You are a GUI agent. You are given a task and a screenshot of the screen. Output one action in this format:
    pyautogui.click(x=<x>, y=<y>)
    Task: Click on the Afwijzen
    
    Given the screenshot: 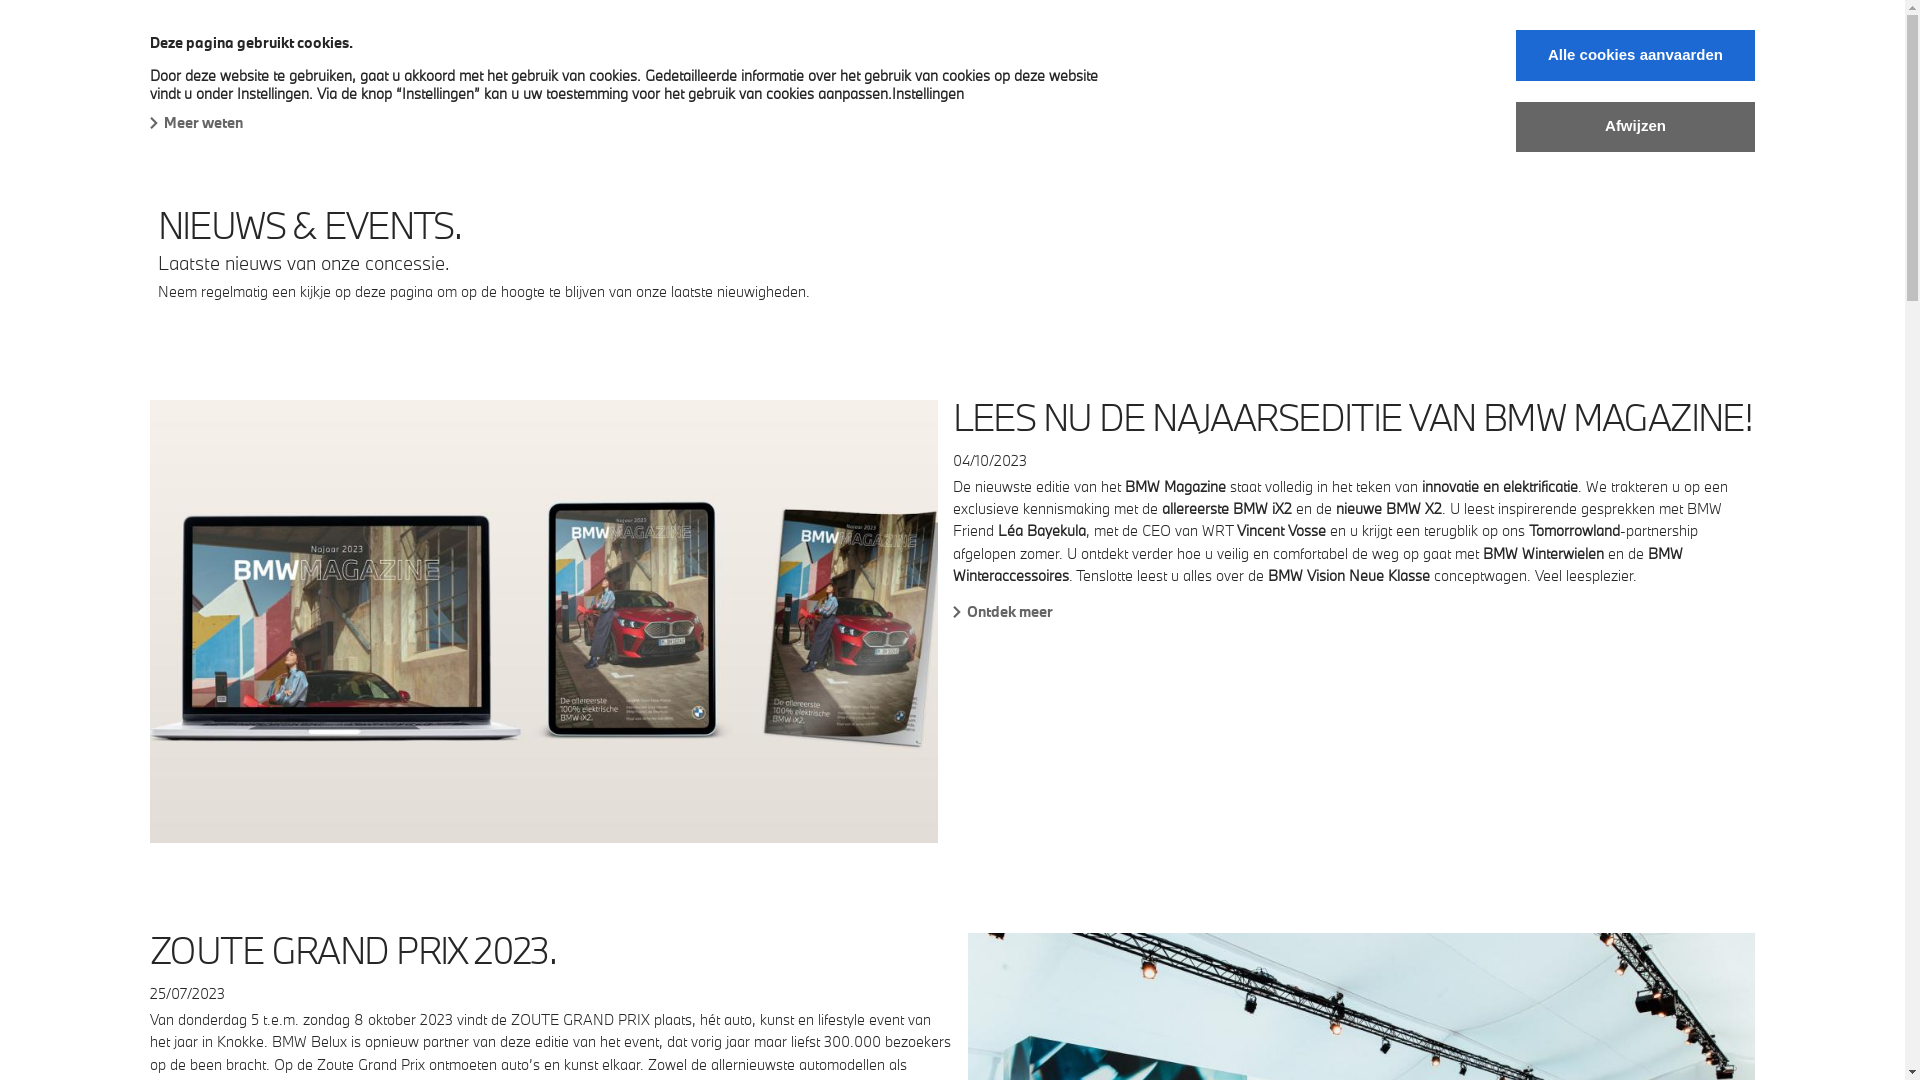 What is the action you would take?
    pyautogui.click(x=1636, y=126)
    